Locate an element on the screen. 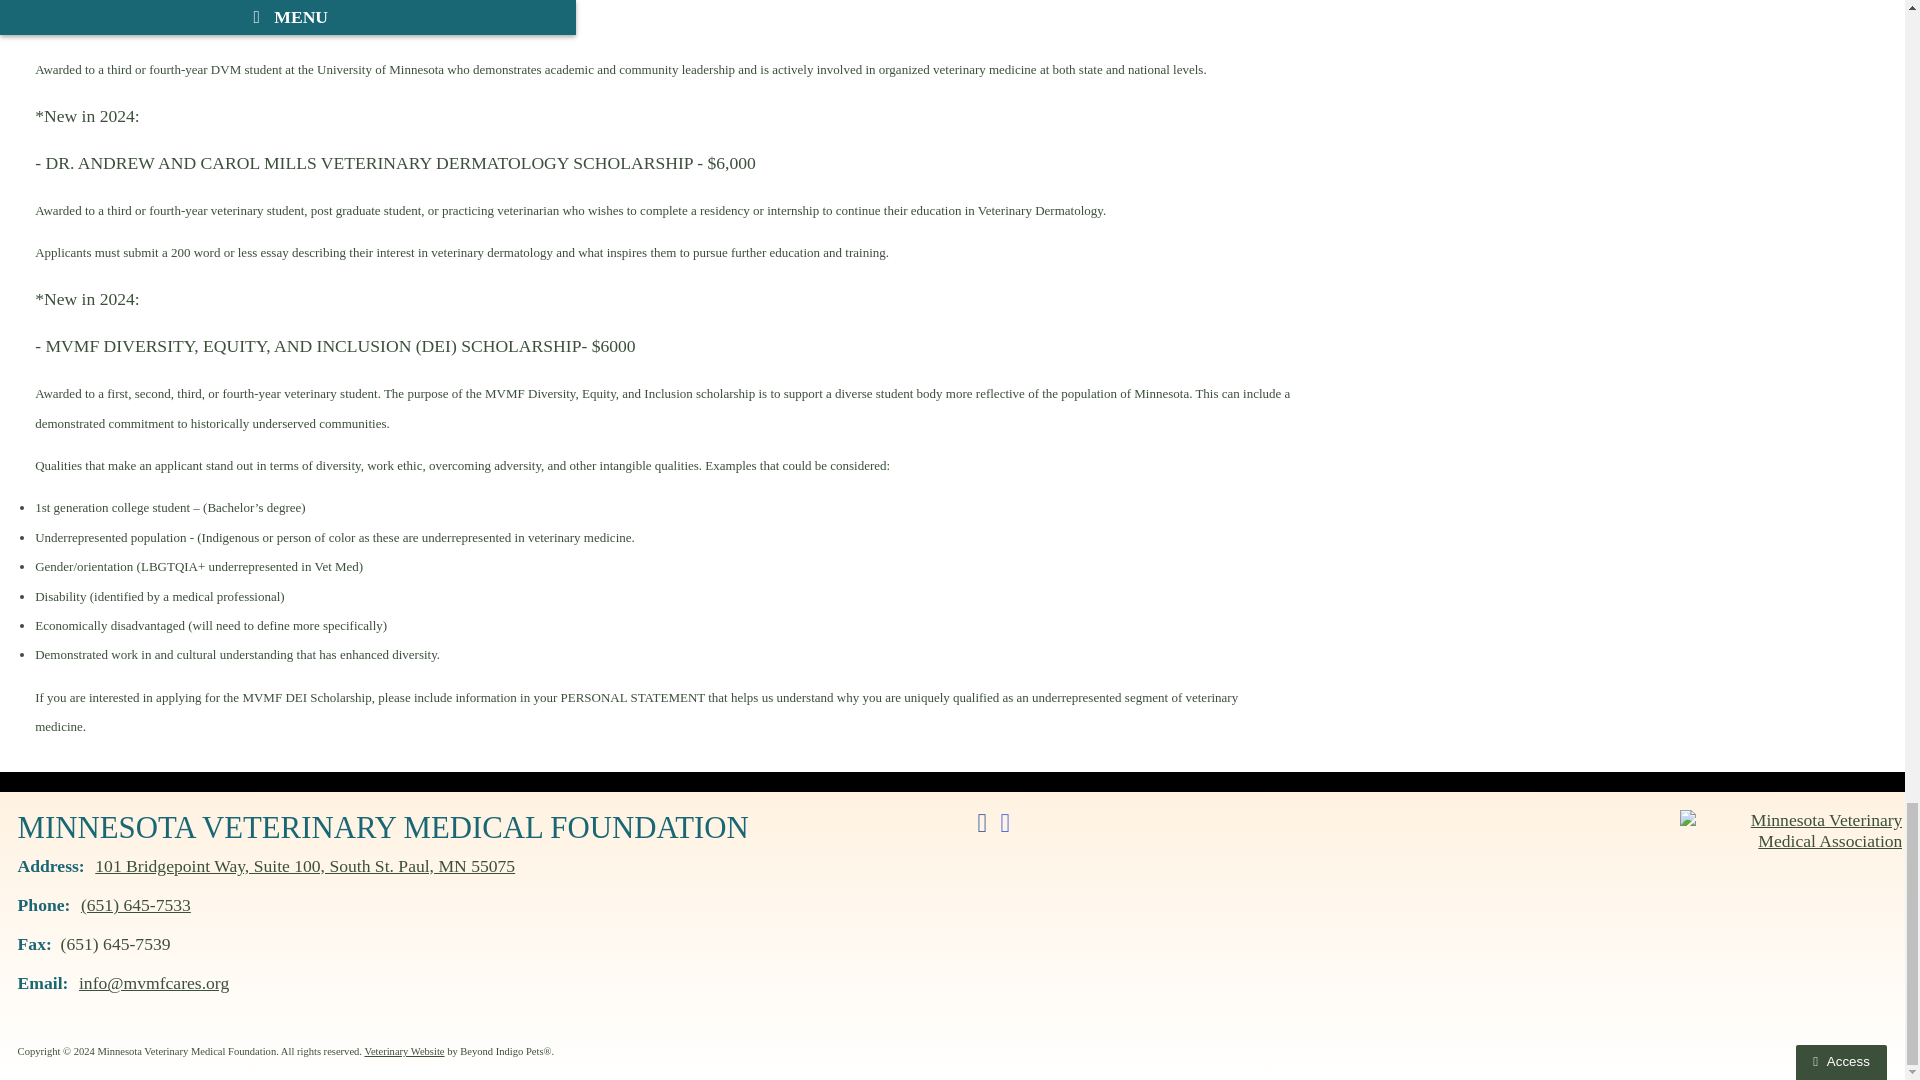 This screenshot has height=1080, width=1920. Beyond Indigo Pets is located at coordinates (404, 1052).